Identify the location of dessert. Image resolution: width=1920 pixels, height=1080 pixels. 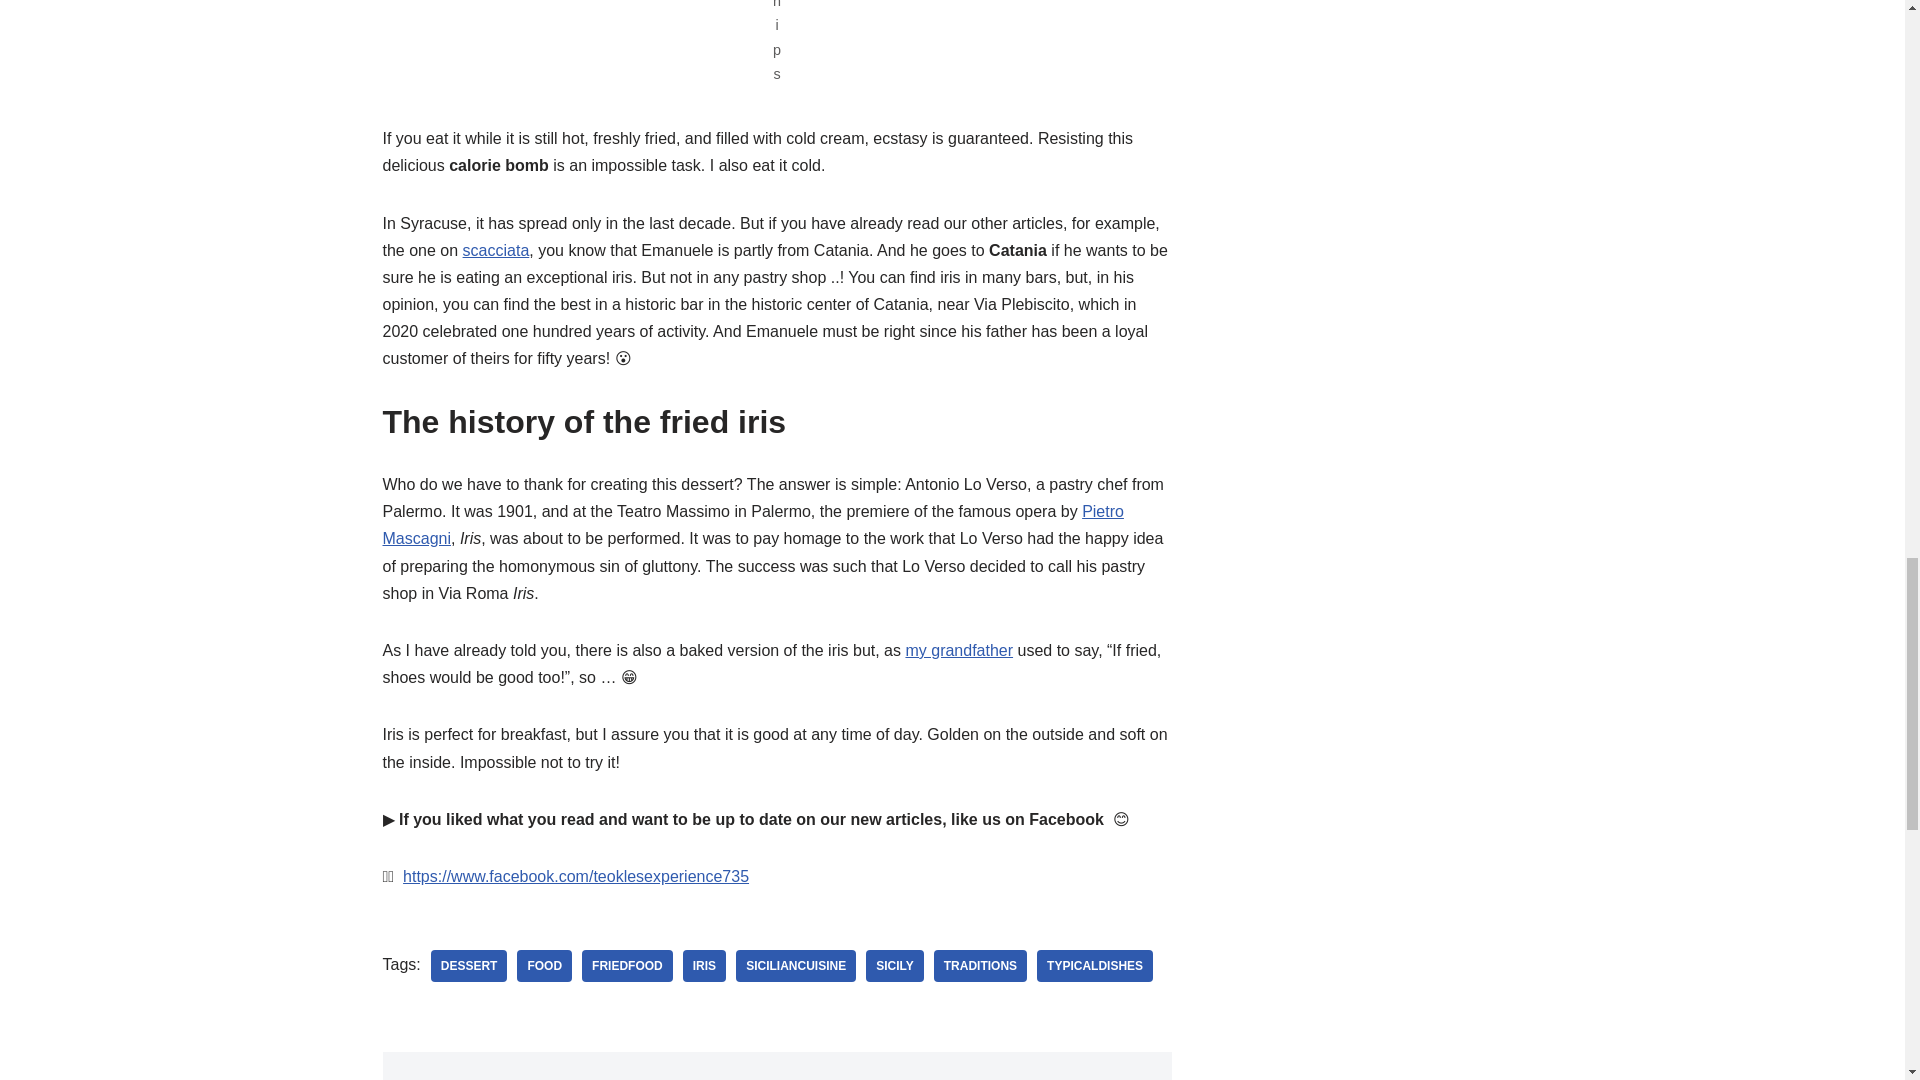
(469, 966).